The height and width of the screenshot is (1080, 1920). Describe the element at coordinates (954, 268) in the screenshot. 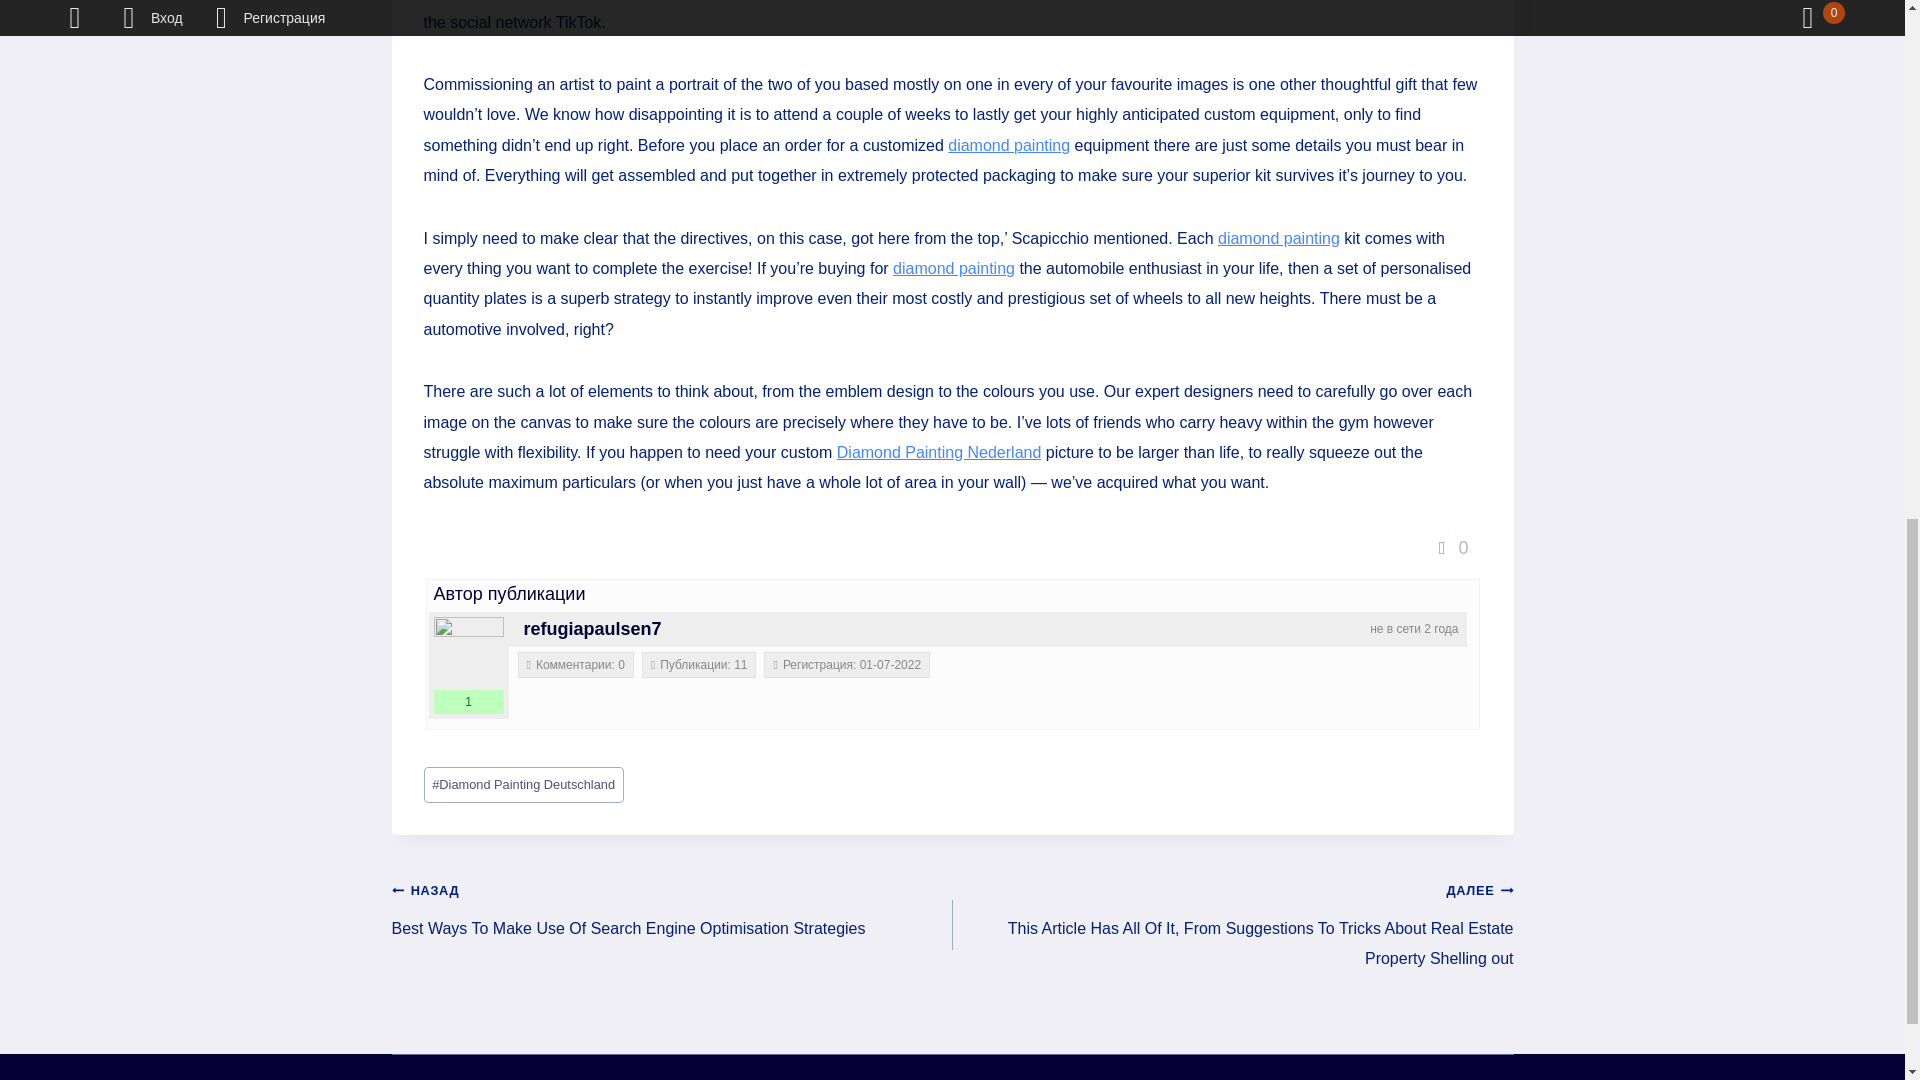

I see `diamond painting` at that location.